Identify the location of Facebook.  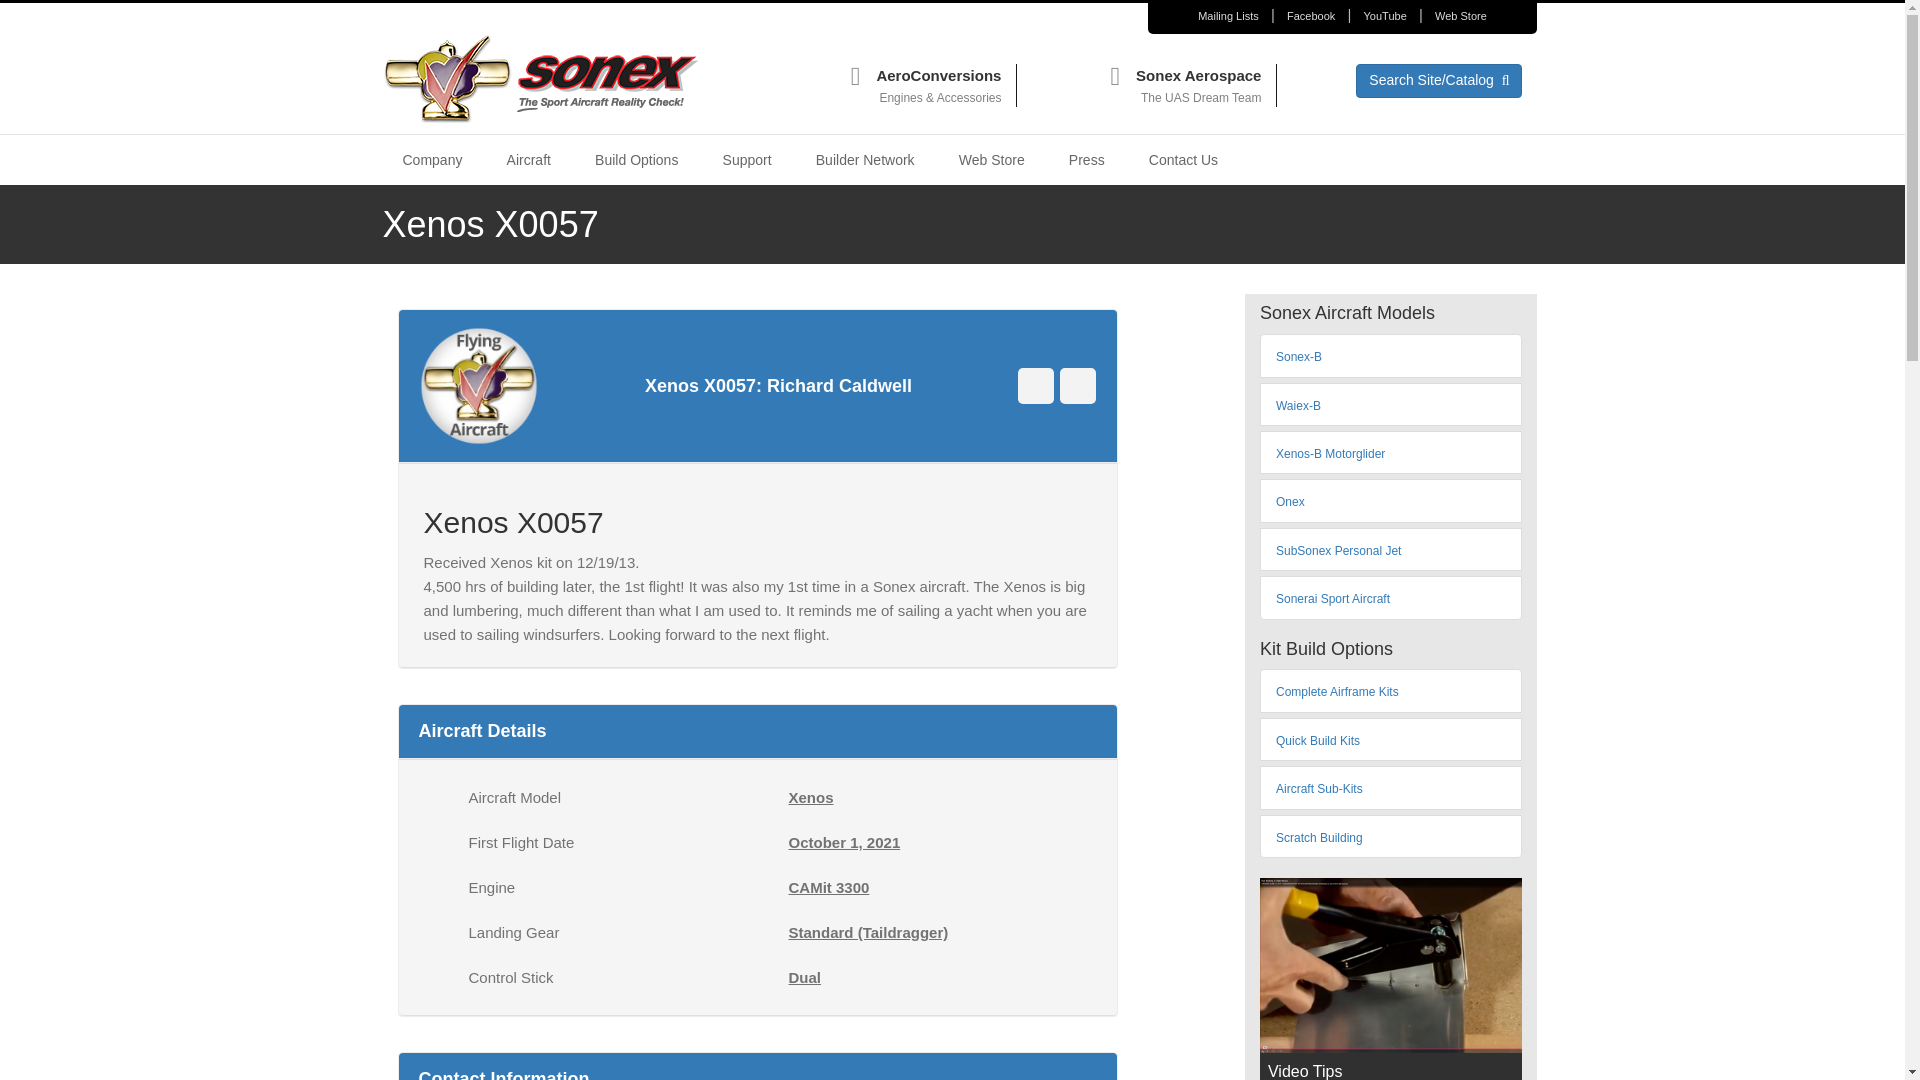
(1310, 18).